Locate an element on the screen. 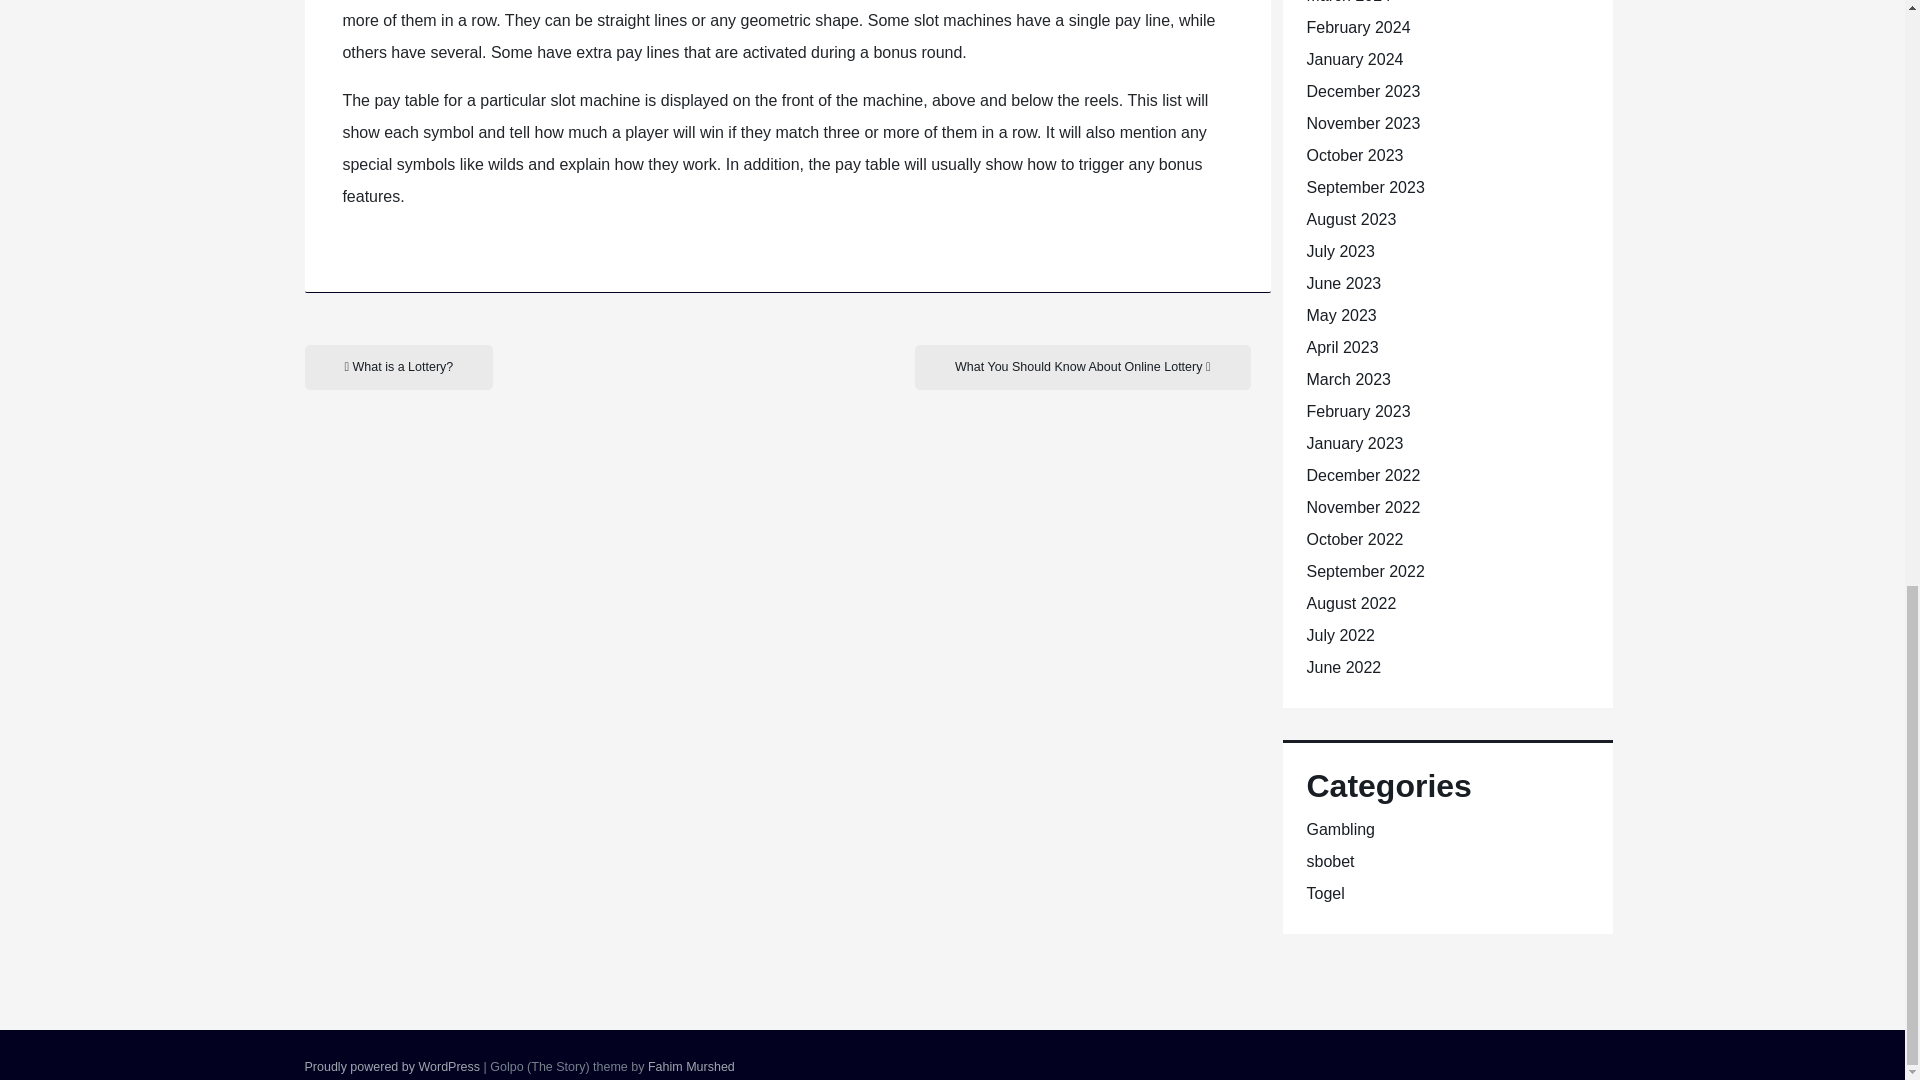 This screenshot has width=1920, height=1080. January 2023 is located at coordinates (1354, 444).